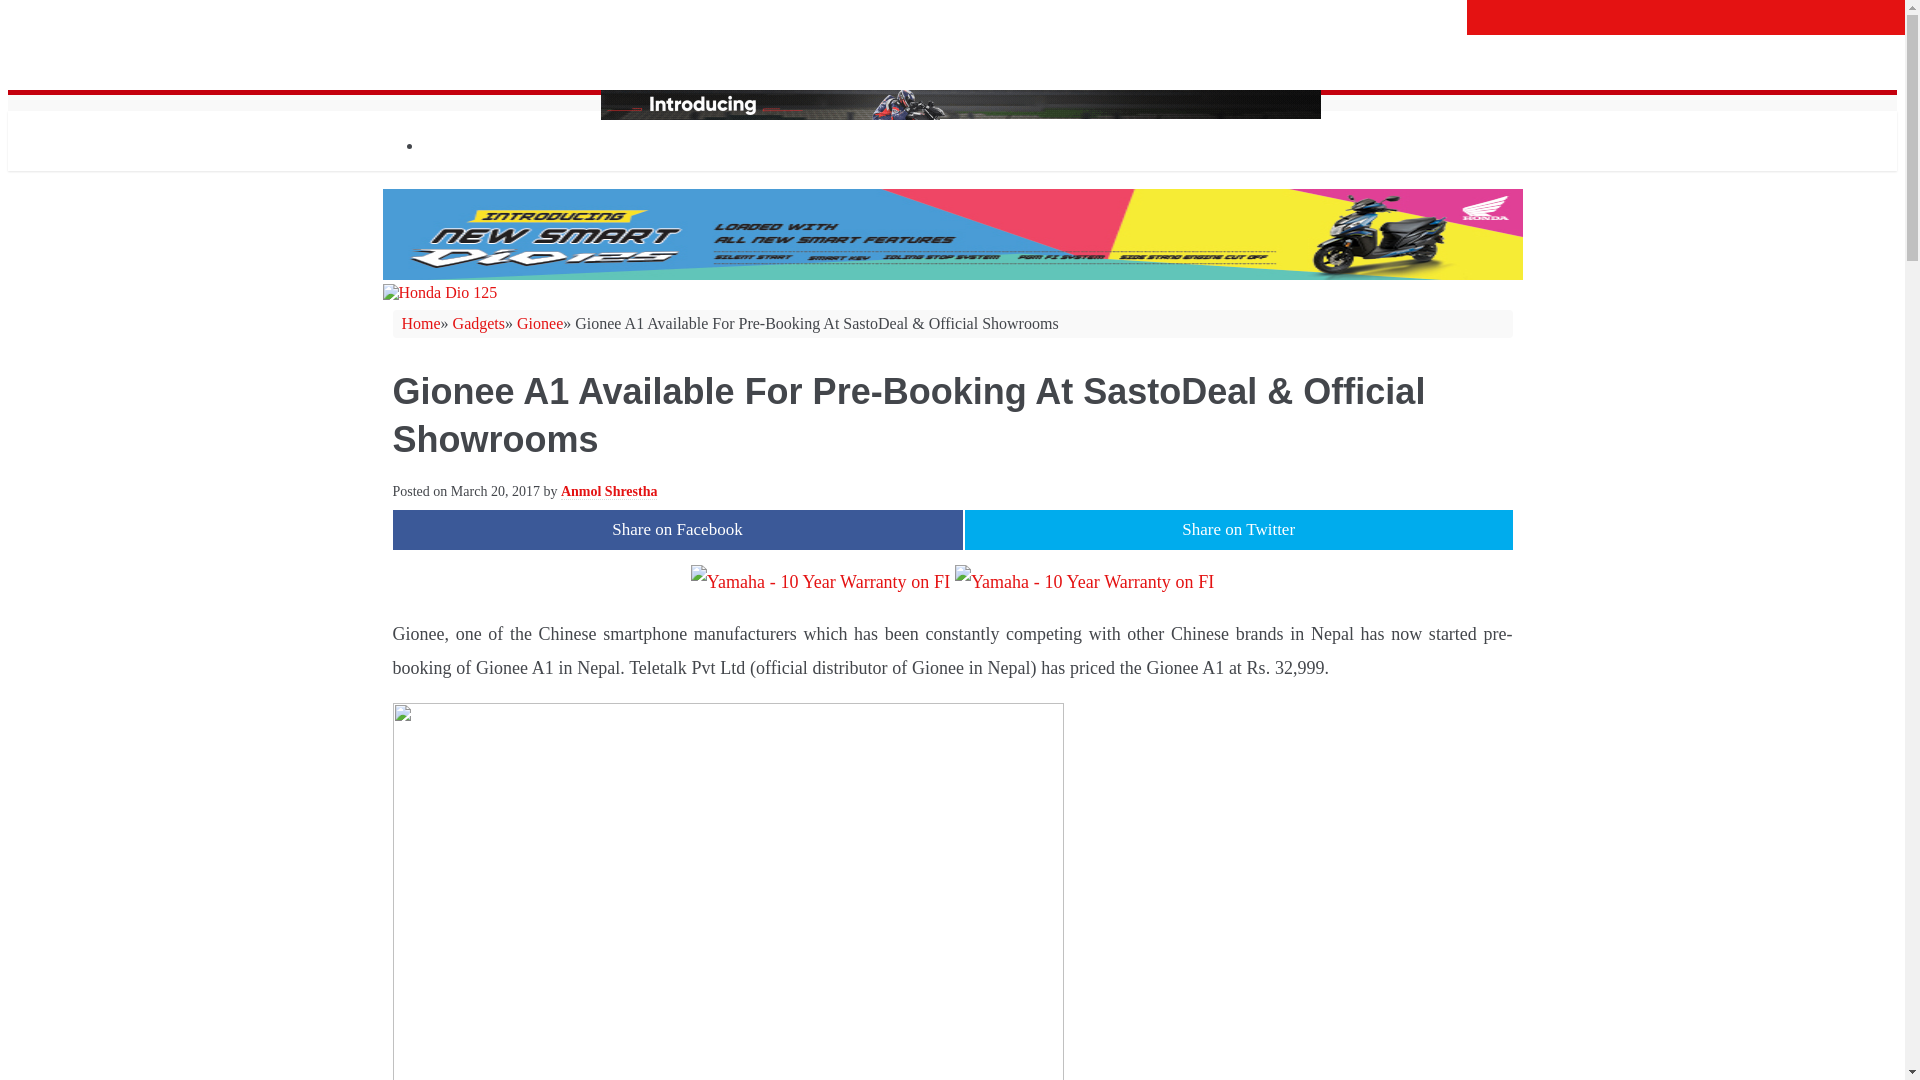 The width and height of the screenshot is (1920, 1080). What do you see at coordinates (487, 710) in the screenshot?
I see `BIKES` at bounding box center [487, 710].